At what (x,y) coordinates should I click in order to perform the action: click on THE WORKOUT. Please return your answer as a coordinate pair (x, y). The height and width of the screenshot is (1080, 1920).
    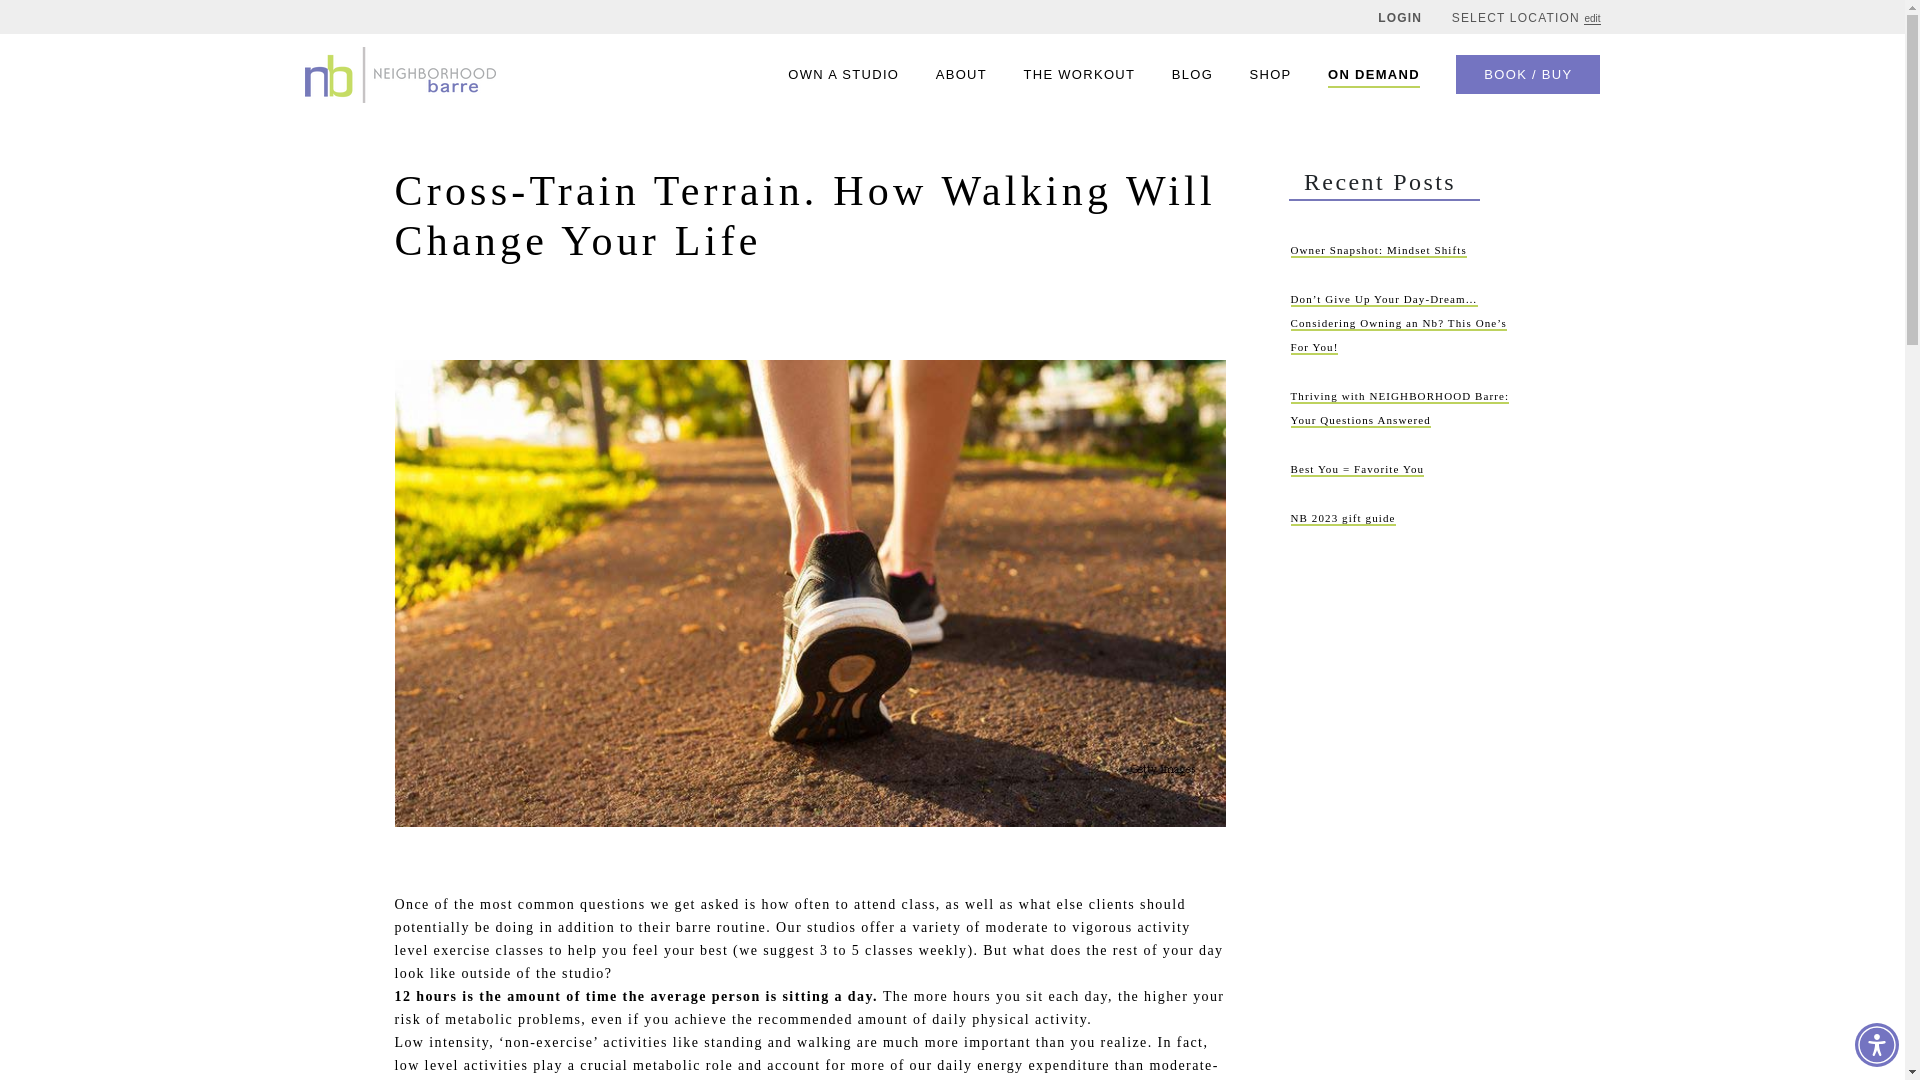
    Looking at the image, I should click on (1078, 74).